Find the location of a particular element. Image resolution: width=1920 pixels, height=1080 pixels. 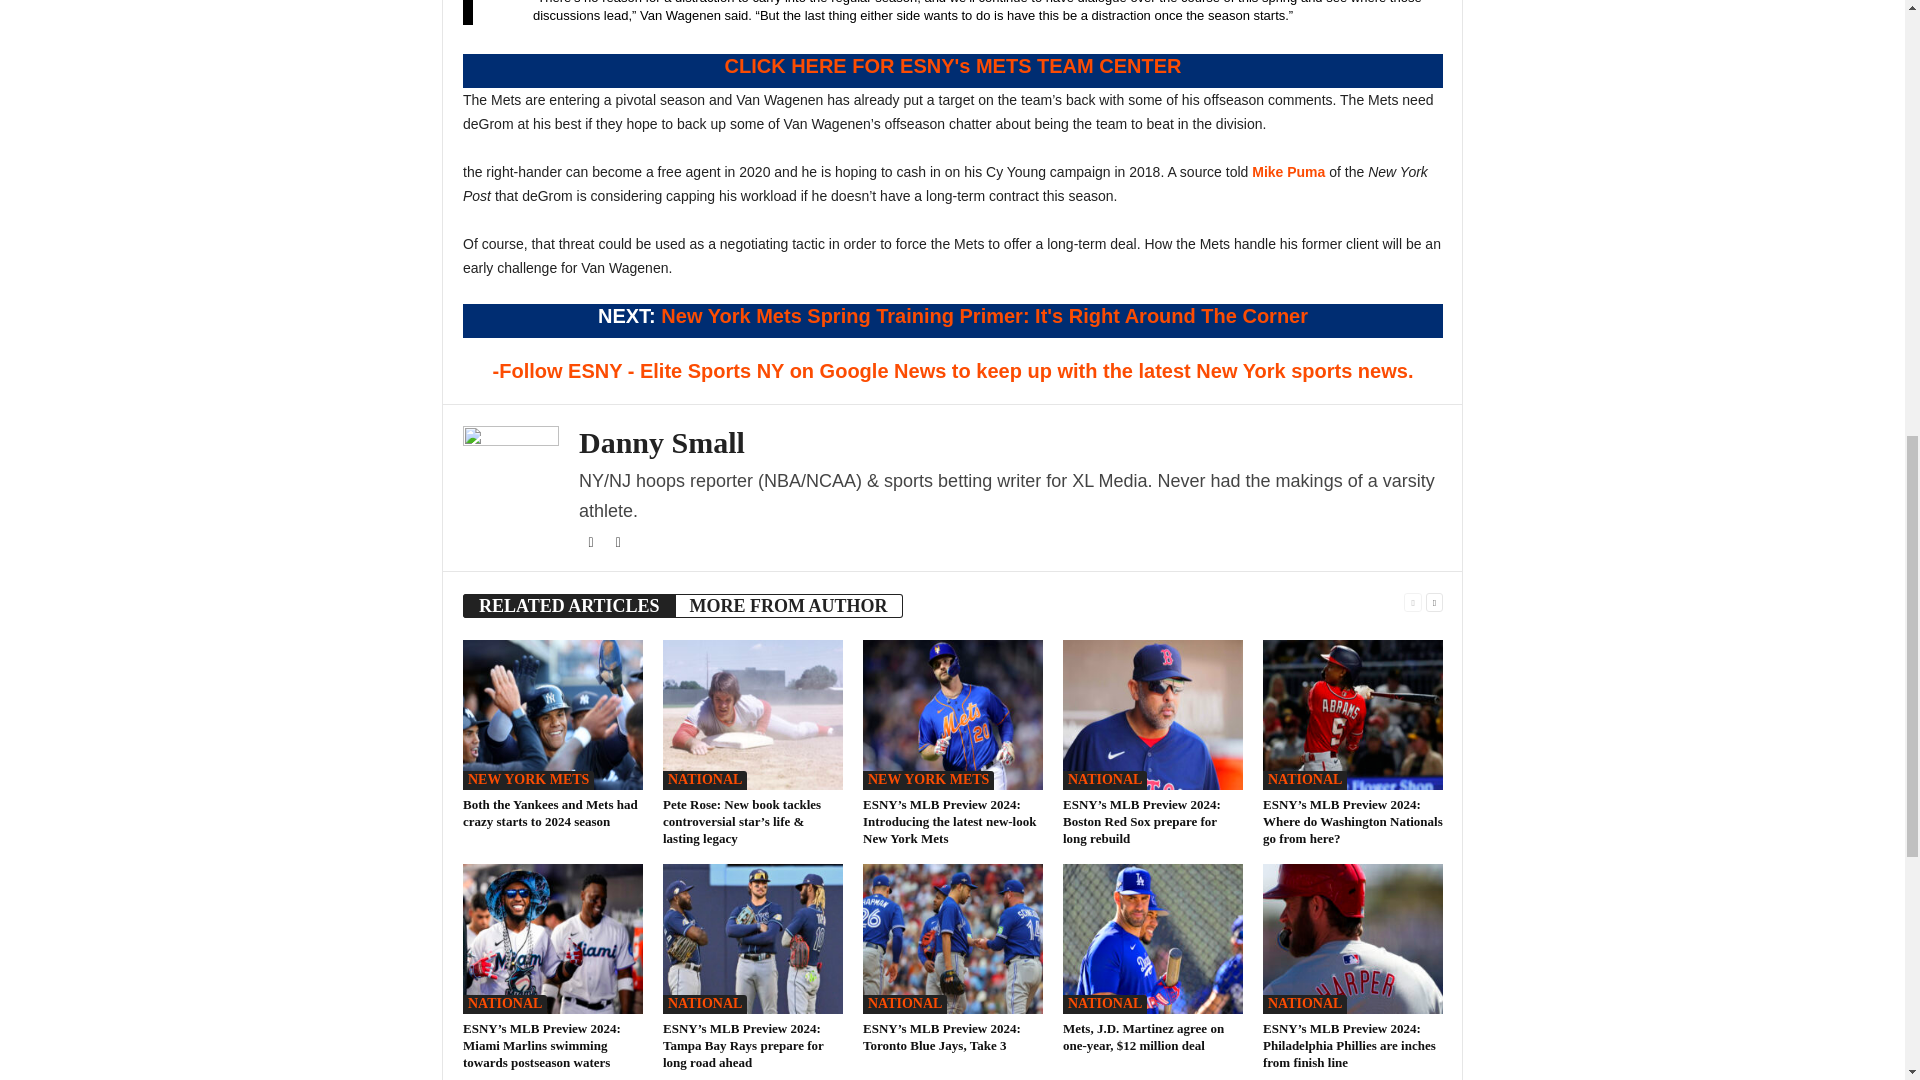

Twitter is located at coordinates (592, 542).